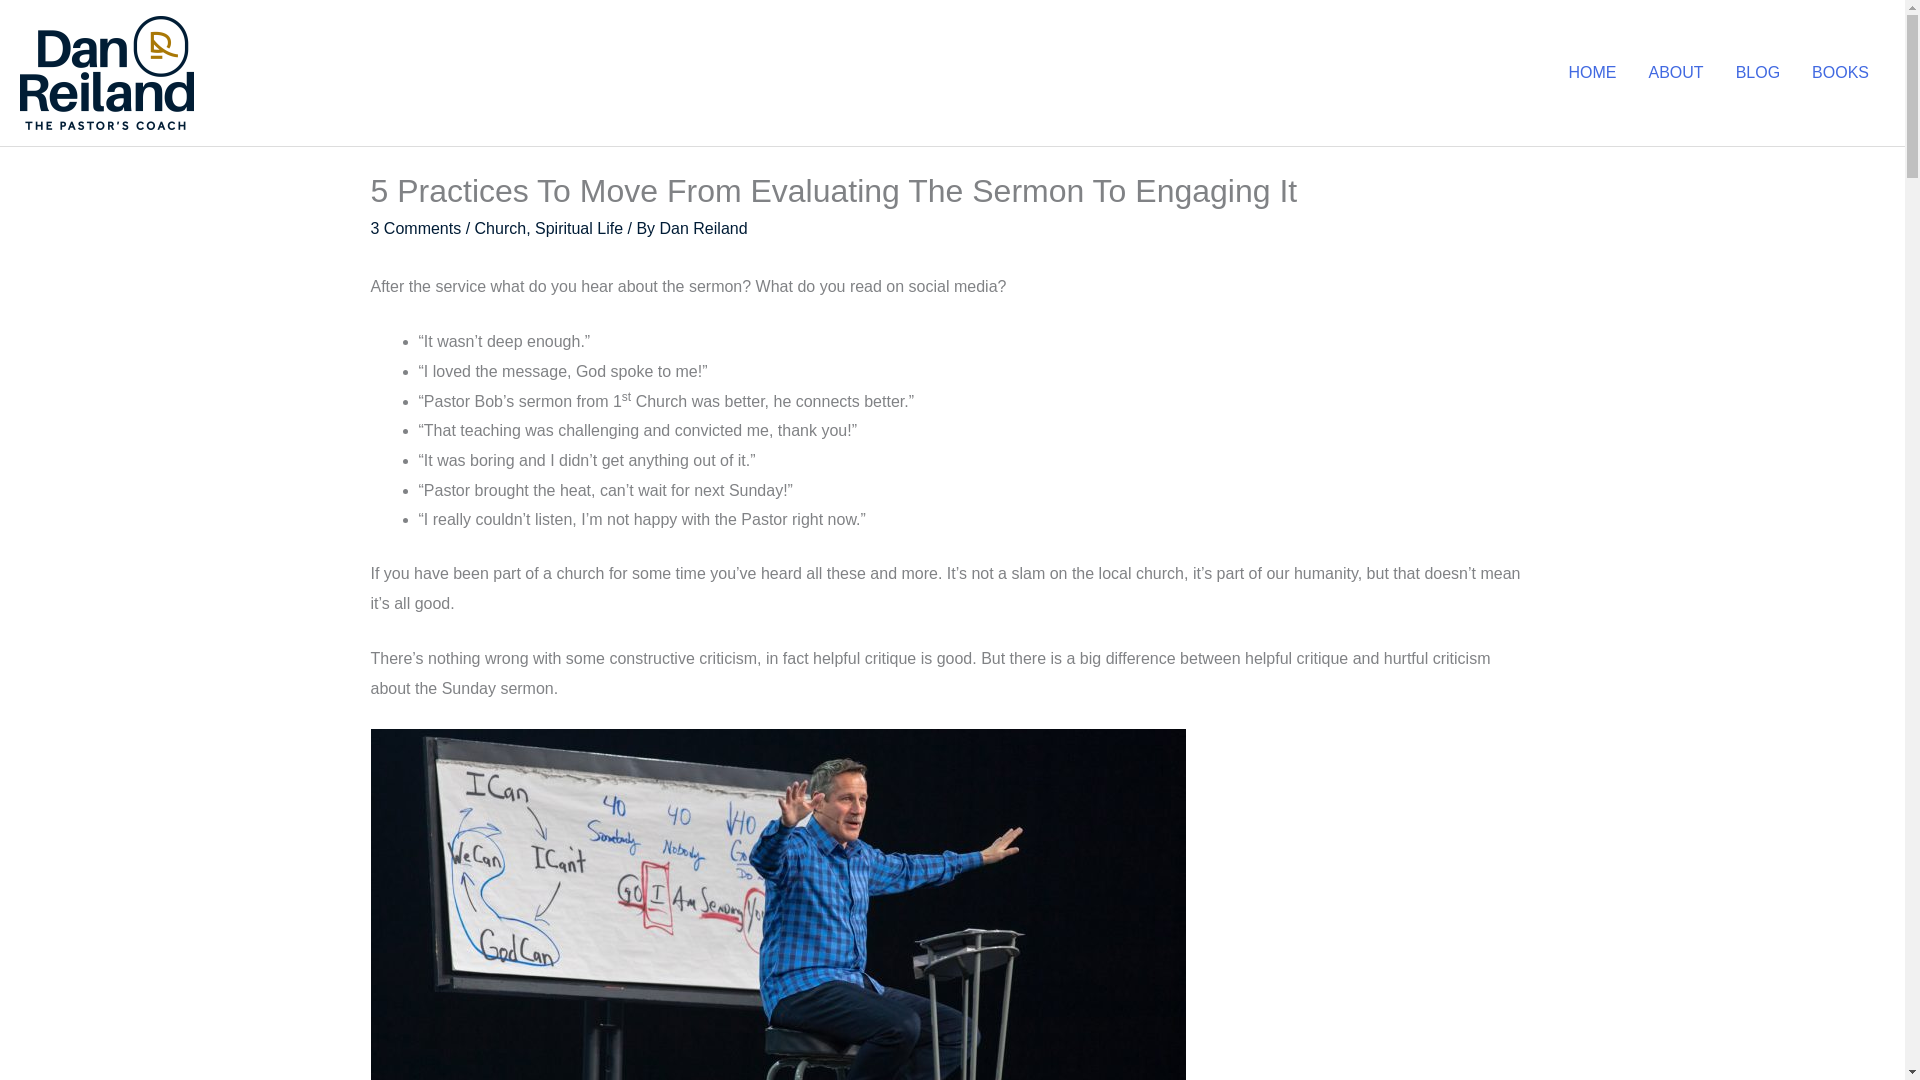  What do you see at coordinates (415, 228) in the screenshot?
I see `3 Comments` at bounding box center [415, 228].